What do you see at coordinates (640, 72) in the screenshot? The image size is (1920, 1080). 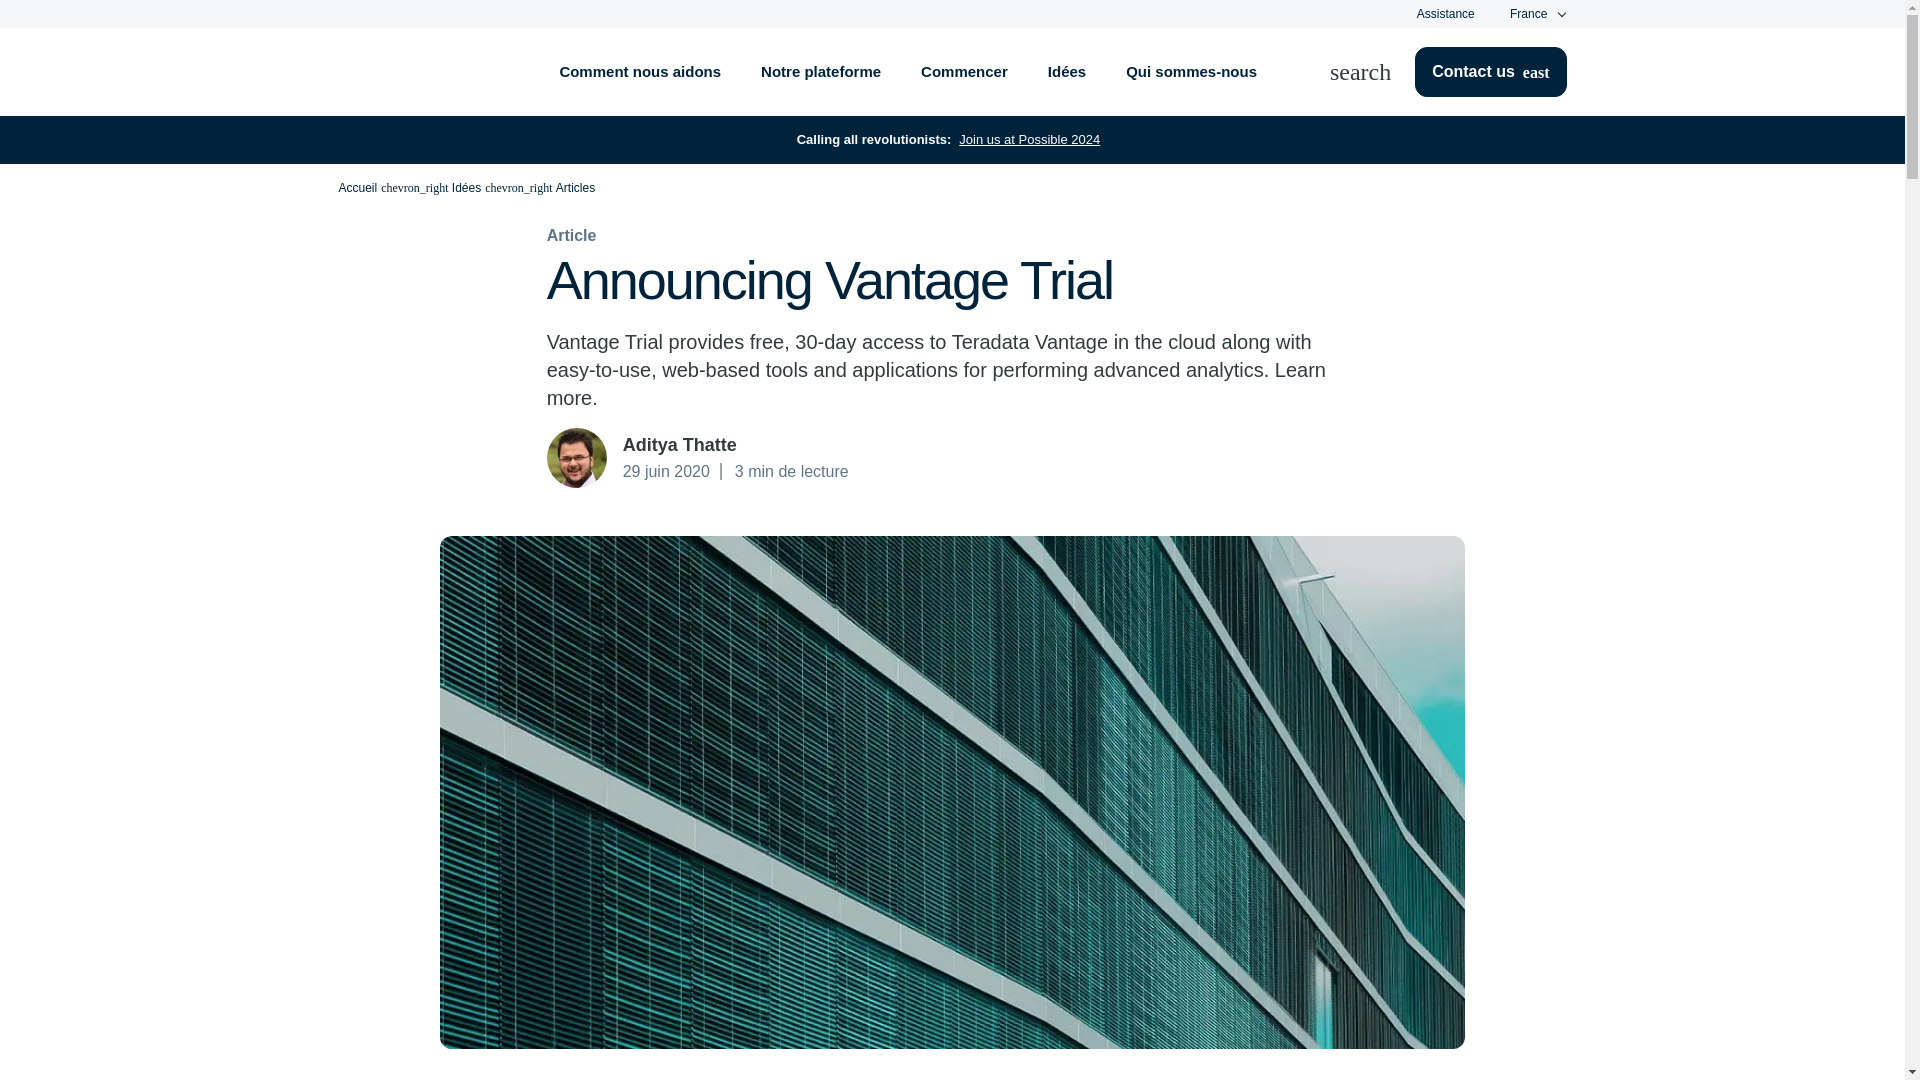 I see `Comment nous aidons` at bounding box center [640, 72].